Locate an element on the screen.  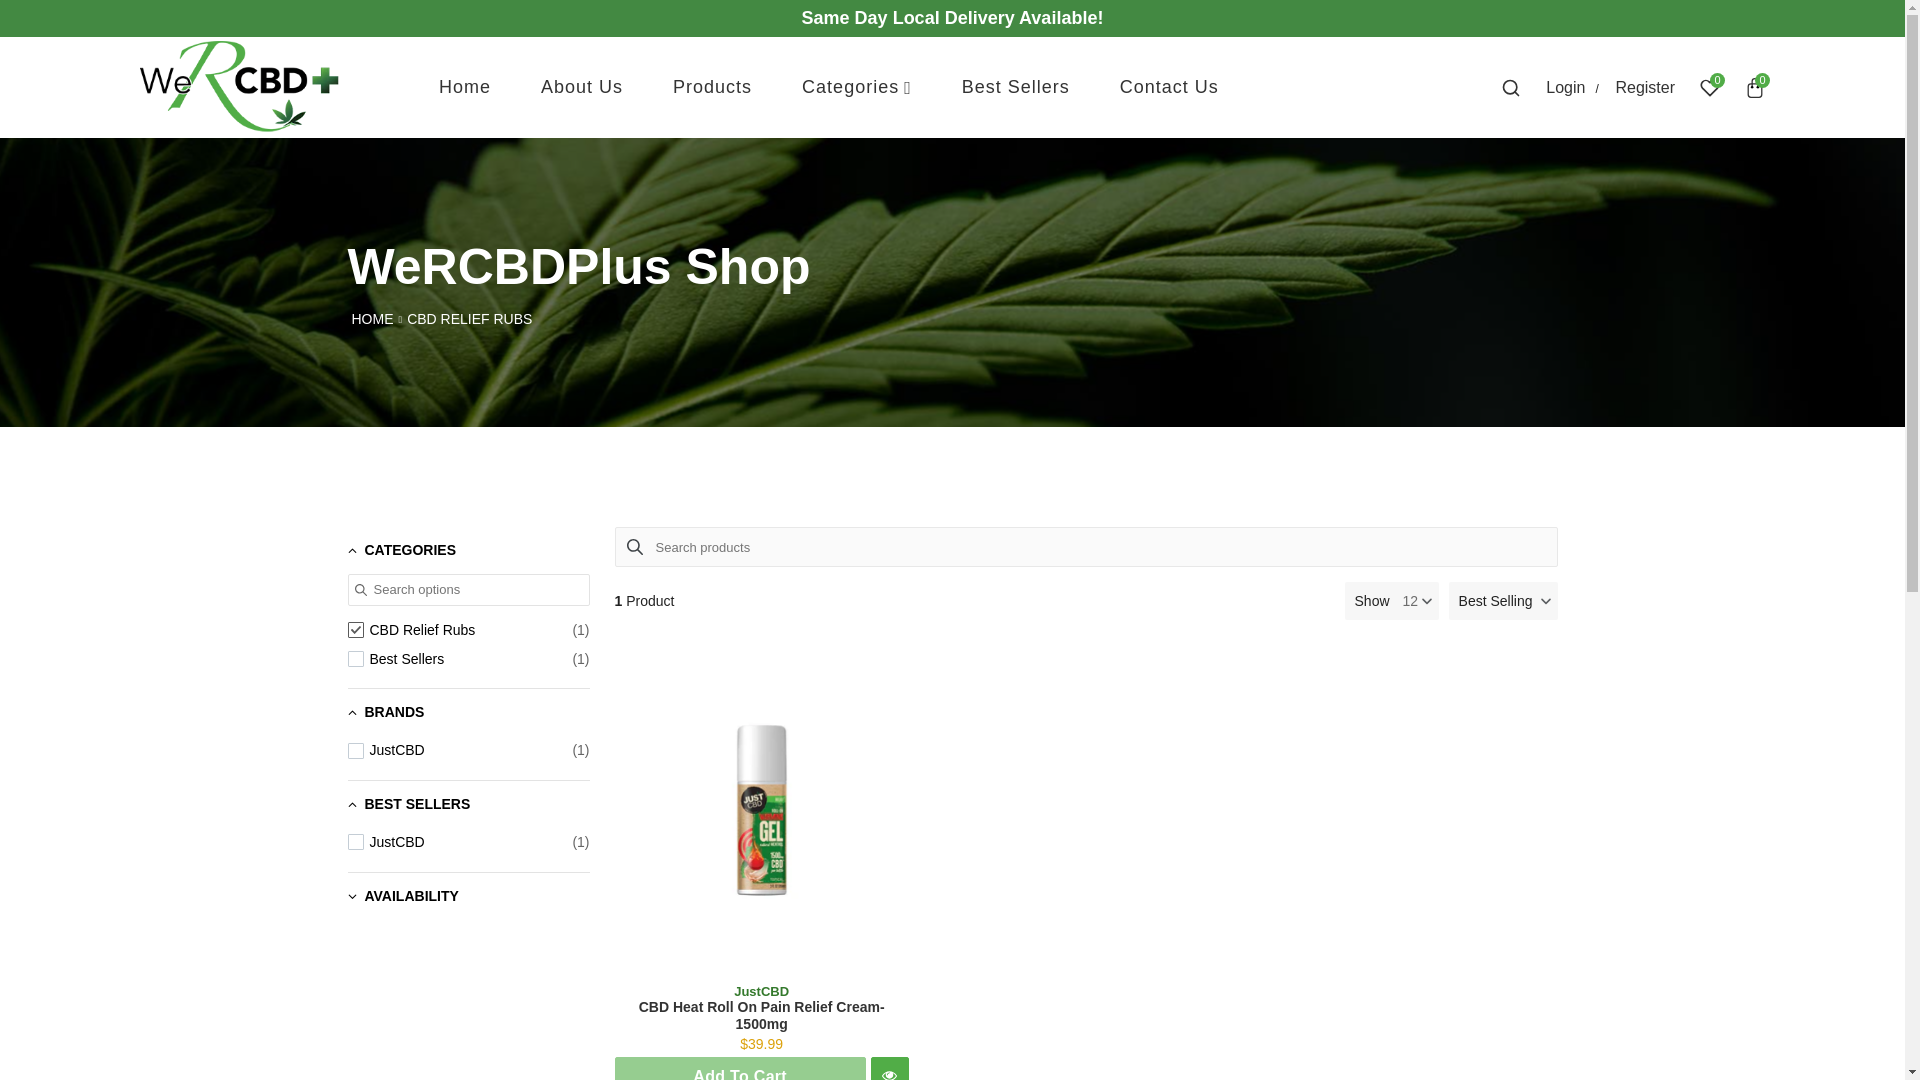
Categories is located at coordinates (857, 87).